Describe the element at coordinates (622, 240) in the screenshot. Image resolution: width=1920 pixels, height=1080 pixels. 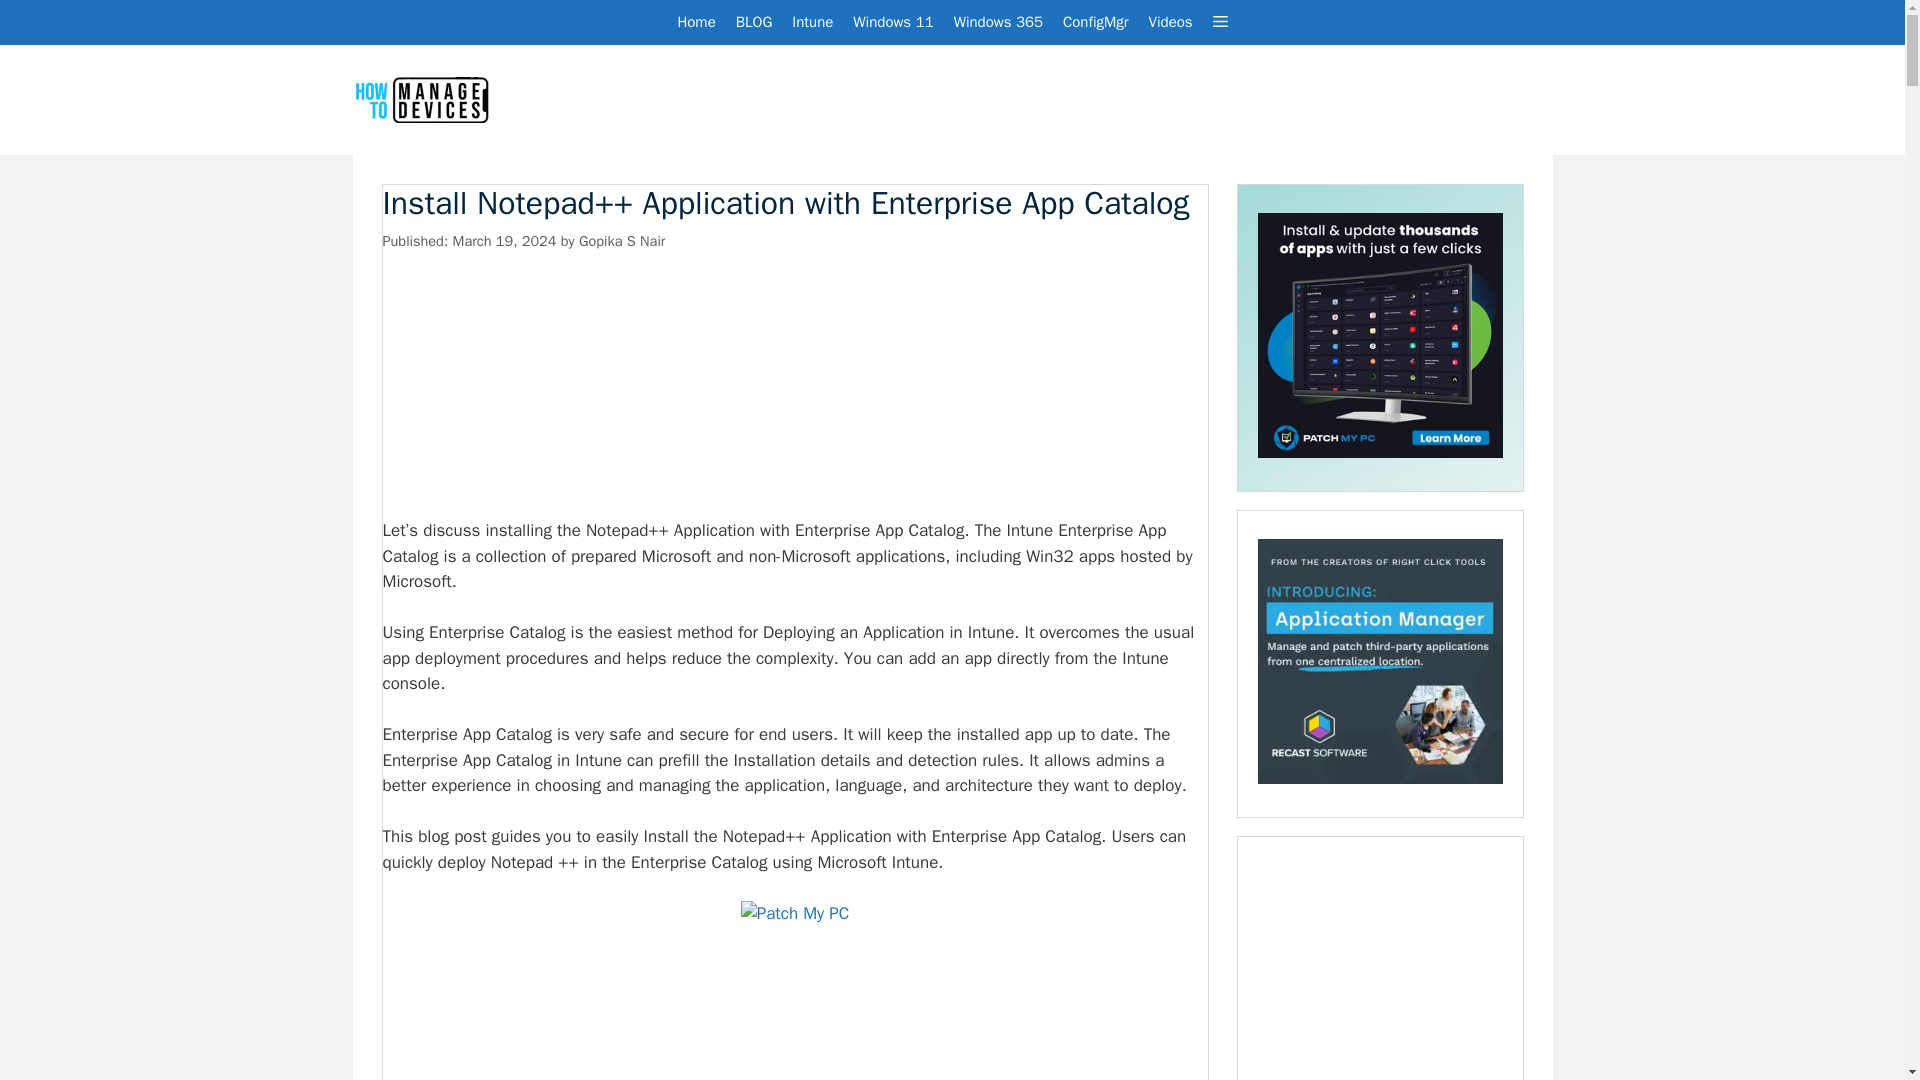
I see `Gopika S Nair` at that location.